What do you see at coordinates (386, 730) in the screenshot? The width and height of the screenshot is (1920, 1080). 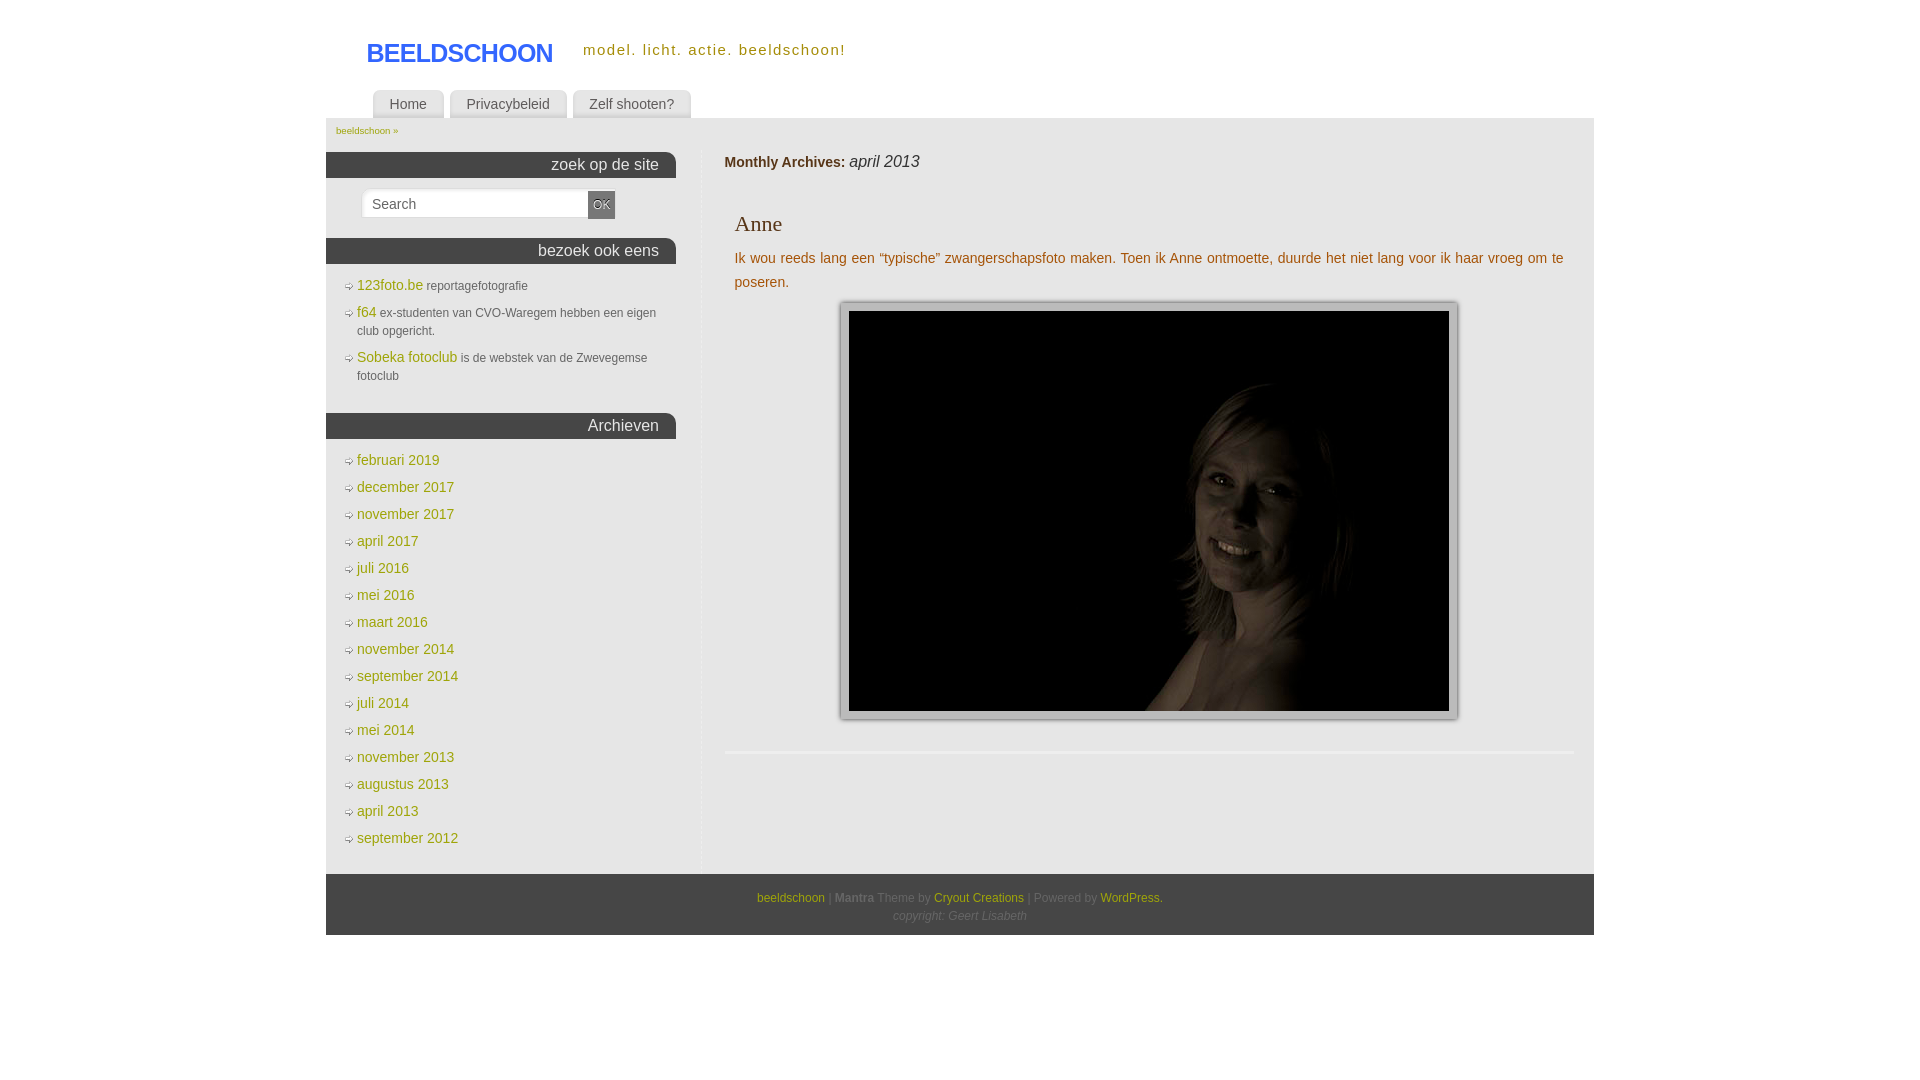 I see `mei 2014` at bounding box center [386, 730].